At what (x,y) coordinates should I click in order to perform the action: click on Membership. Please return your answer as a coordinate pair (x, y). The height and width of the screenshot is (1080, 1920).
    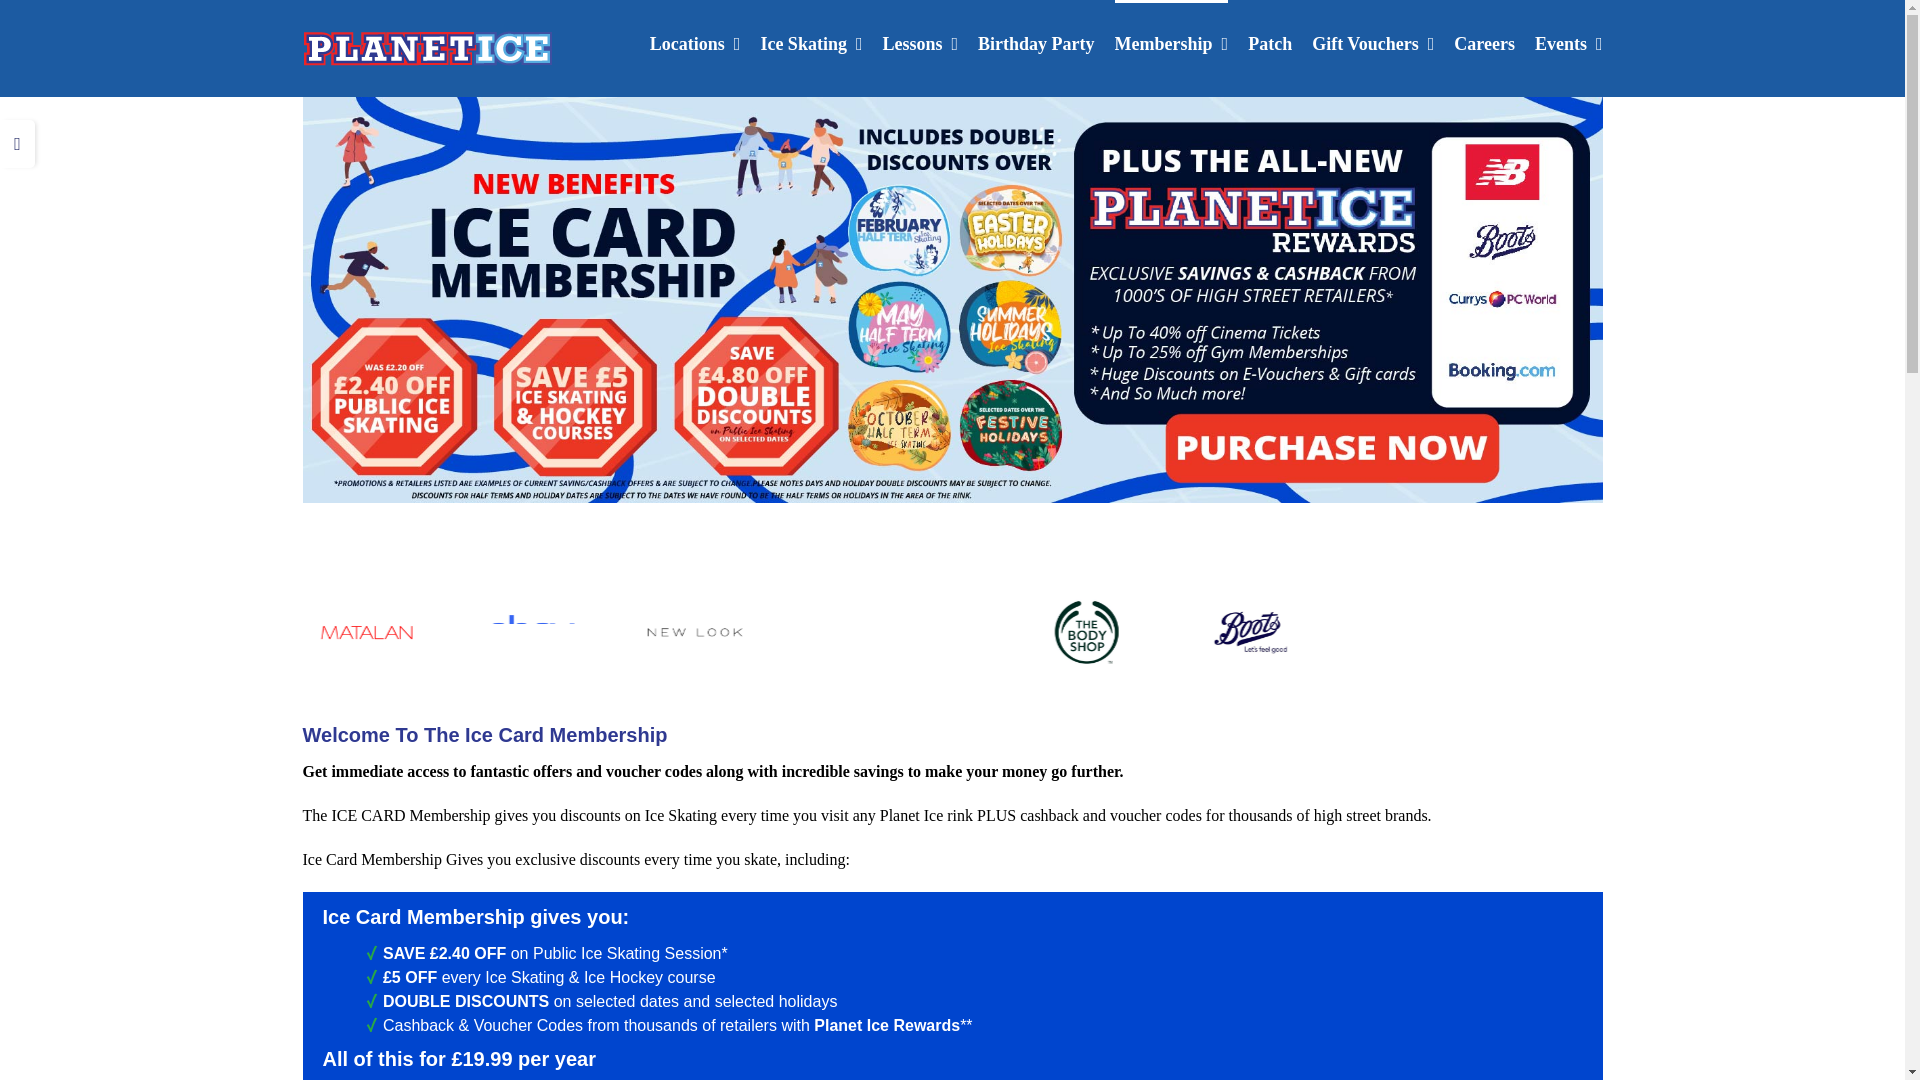
    Looking at the image, I should click on (1172, 42).